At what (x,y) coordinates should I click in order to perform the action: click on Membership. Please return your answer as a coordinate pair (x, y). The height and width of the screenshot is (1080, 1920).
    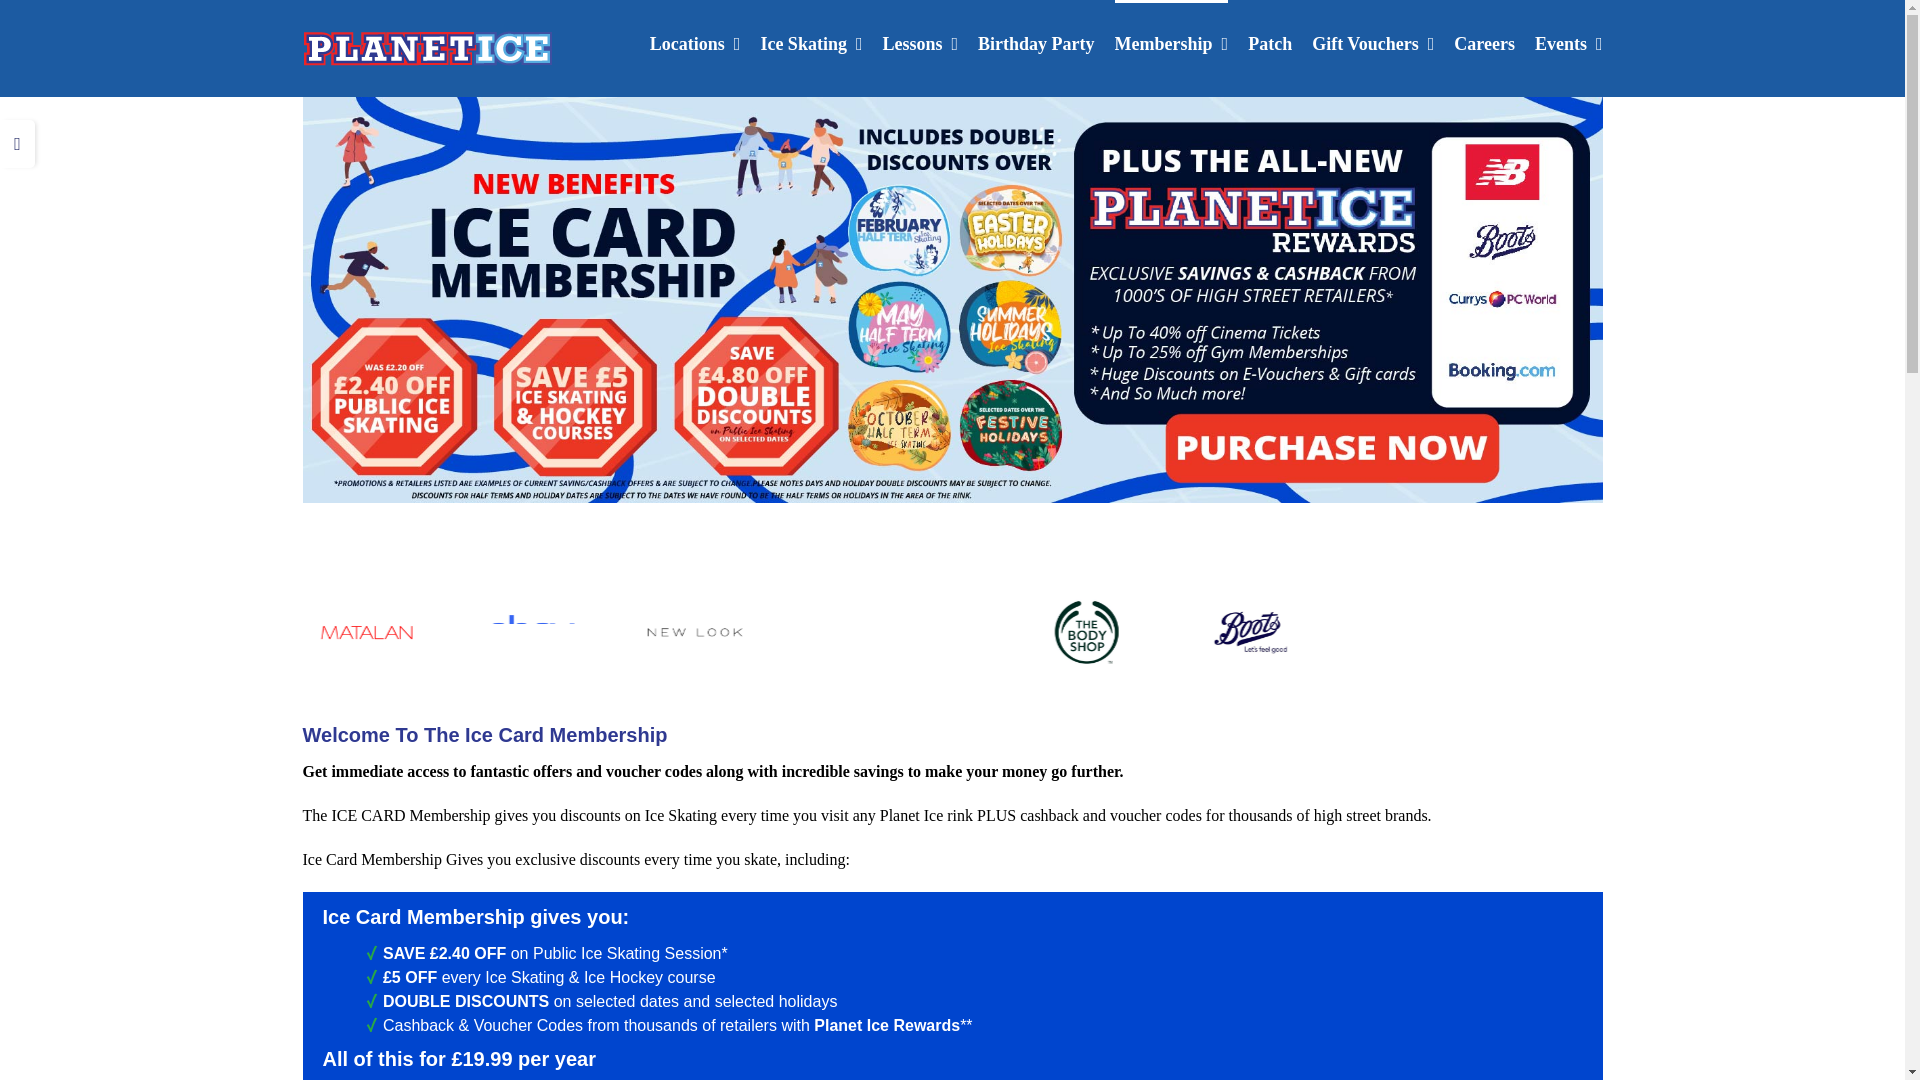
    Looking at the image, I should click on (1172, 42).